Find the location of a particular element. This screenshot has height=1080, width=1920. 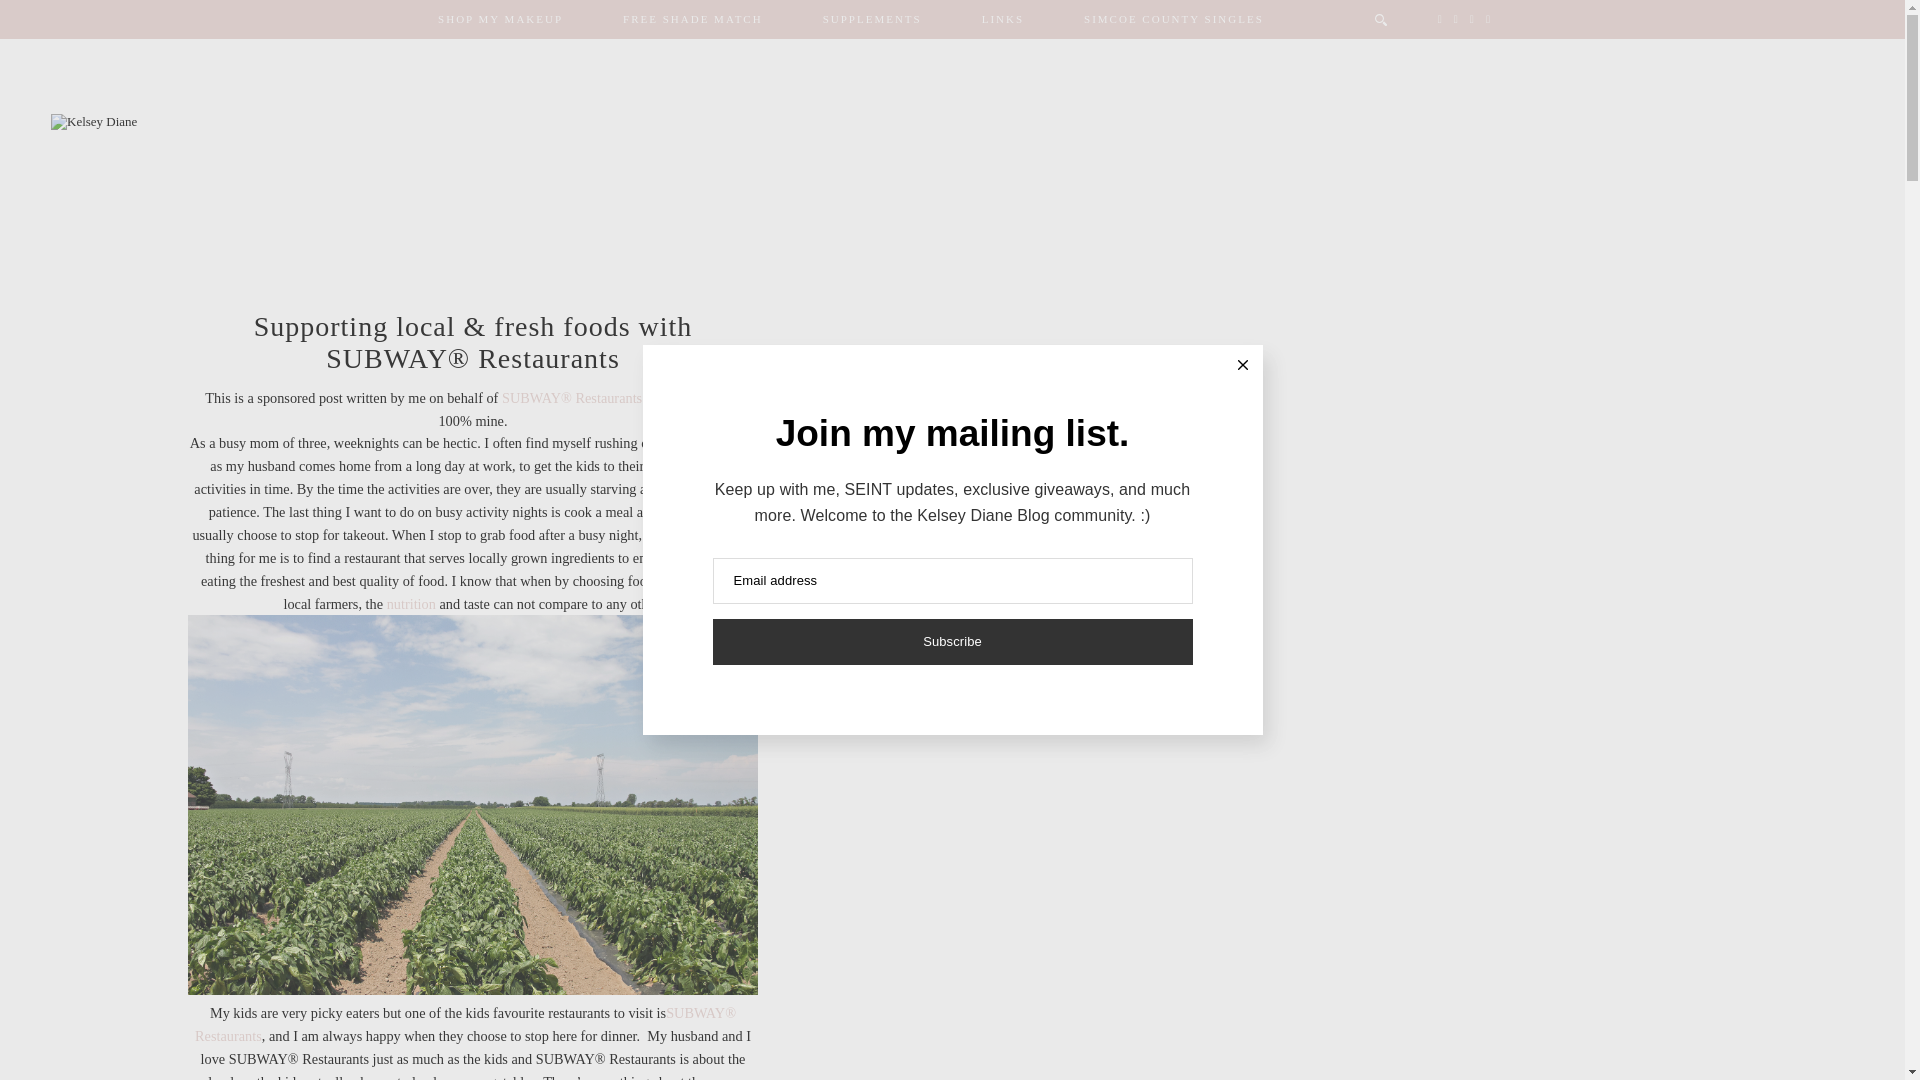

SIMCOE COUNTY SINGLES is located at coordinates (1174, 19).